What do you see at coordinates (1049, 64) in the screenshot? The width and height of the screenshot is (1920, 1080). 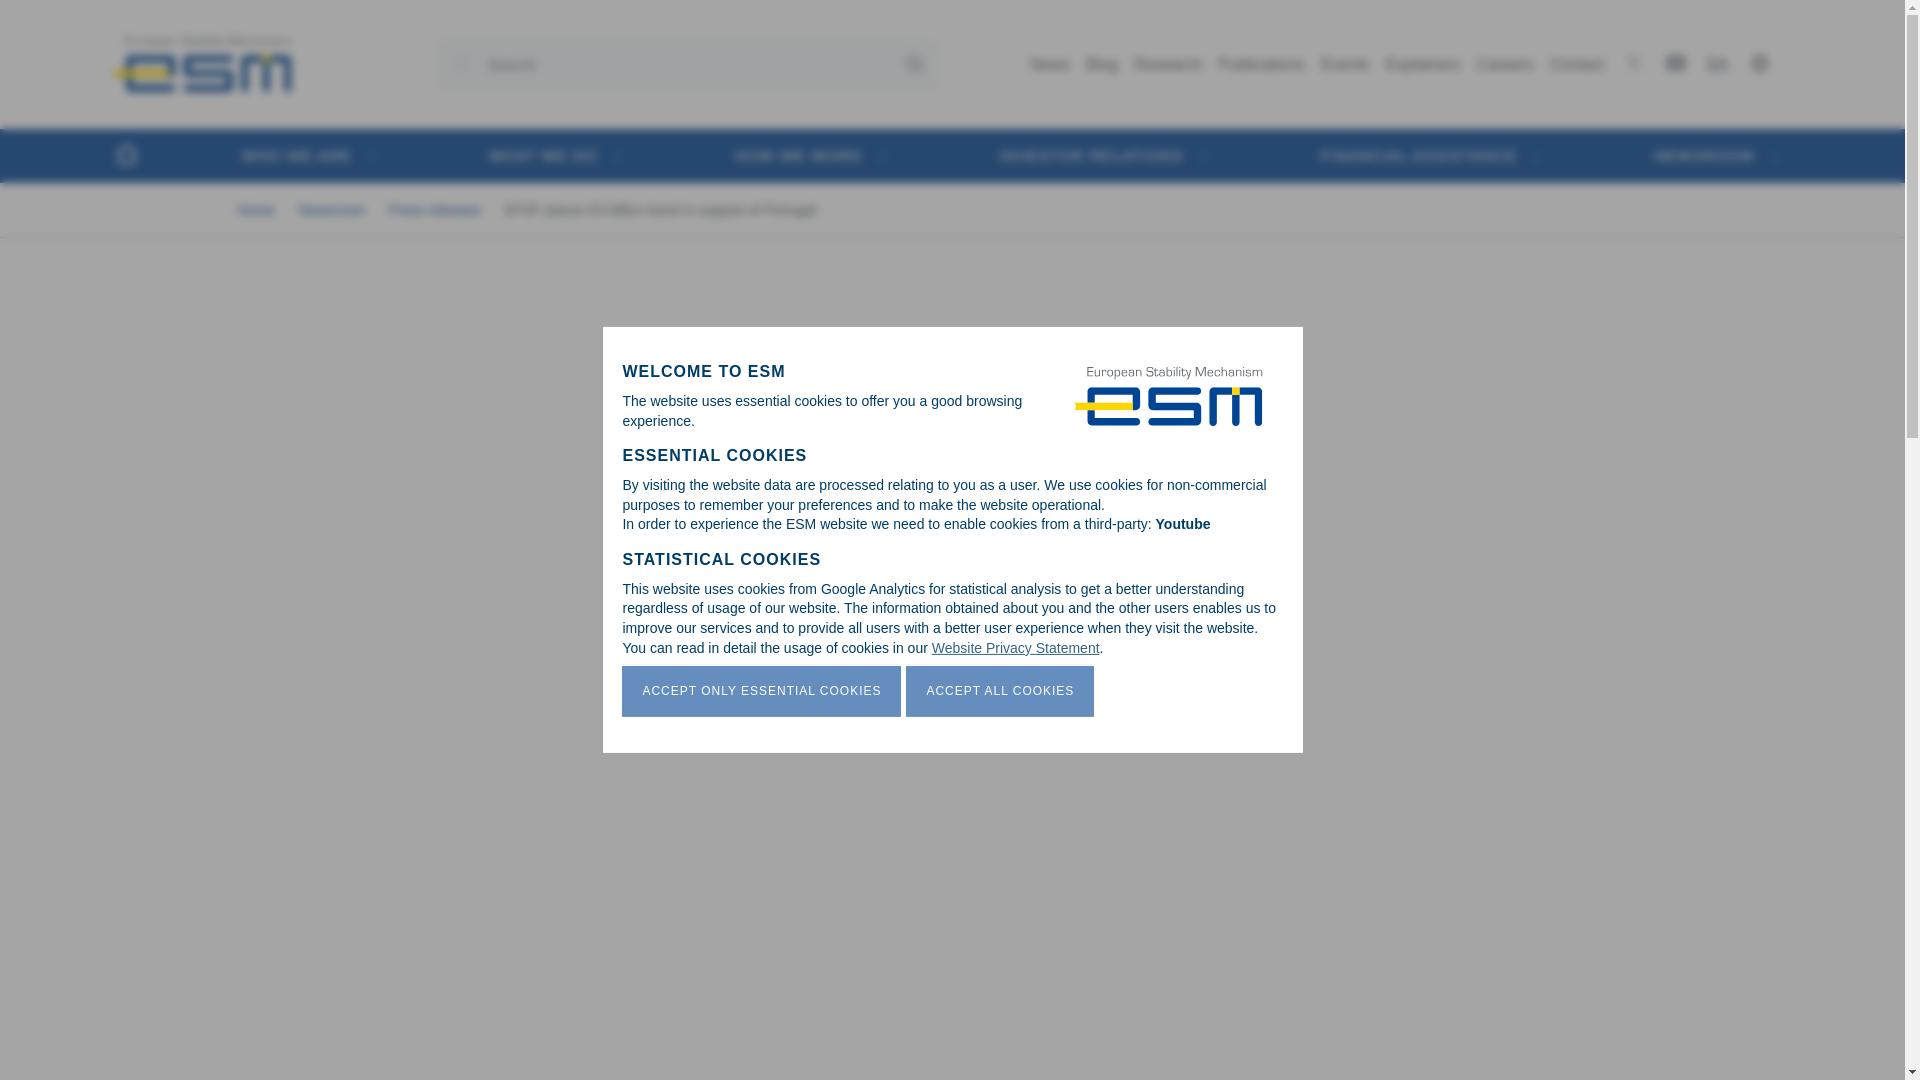 I see `News` at bounding box center [1049, 64].